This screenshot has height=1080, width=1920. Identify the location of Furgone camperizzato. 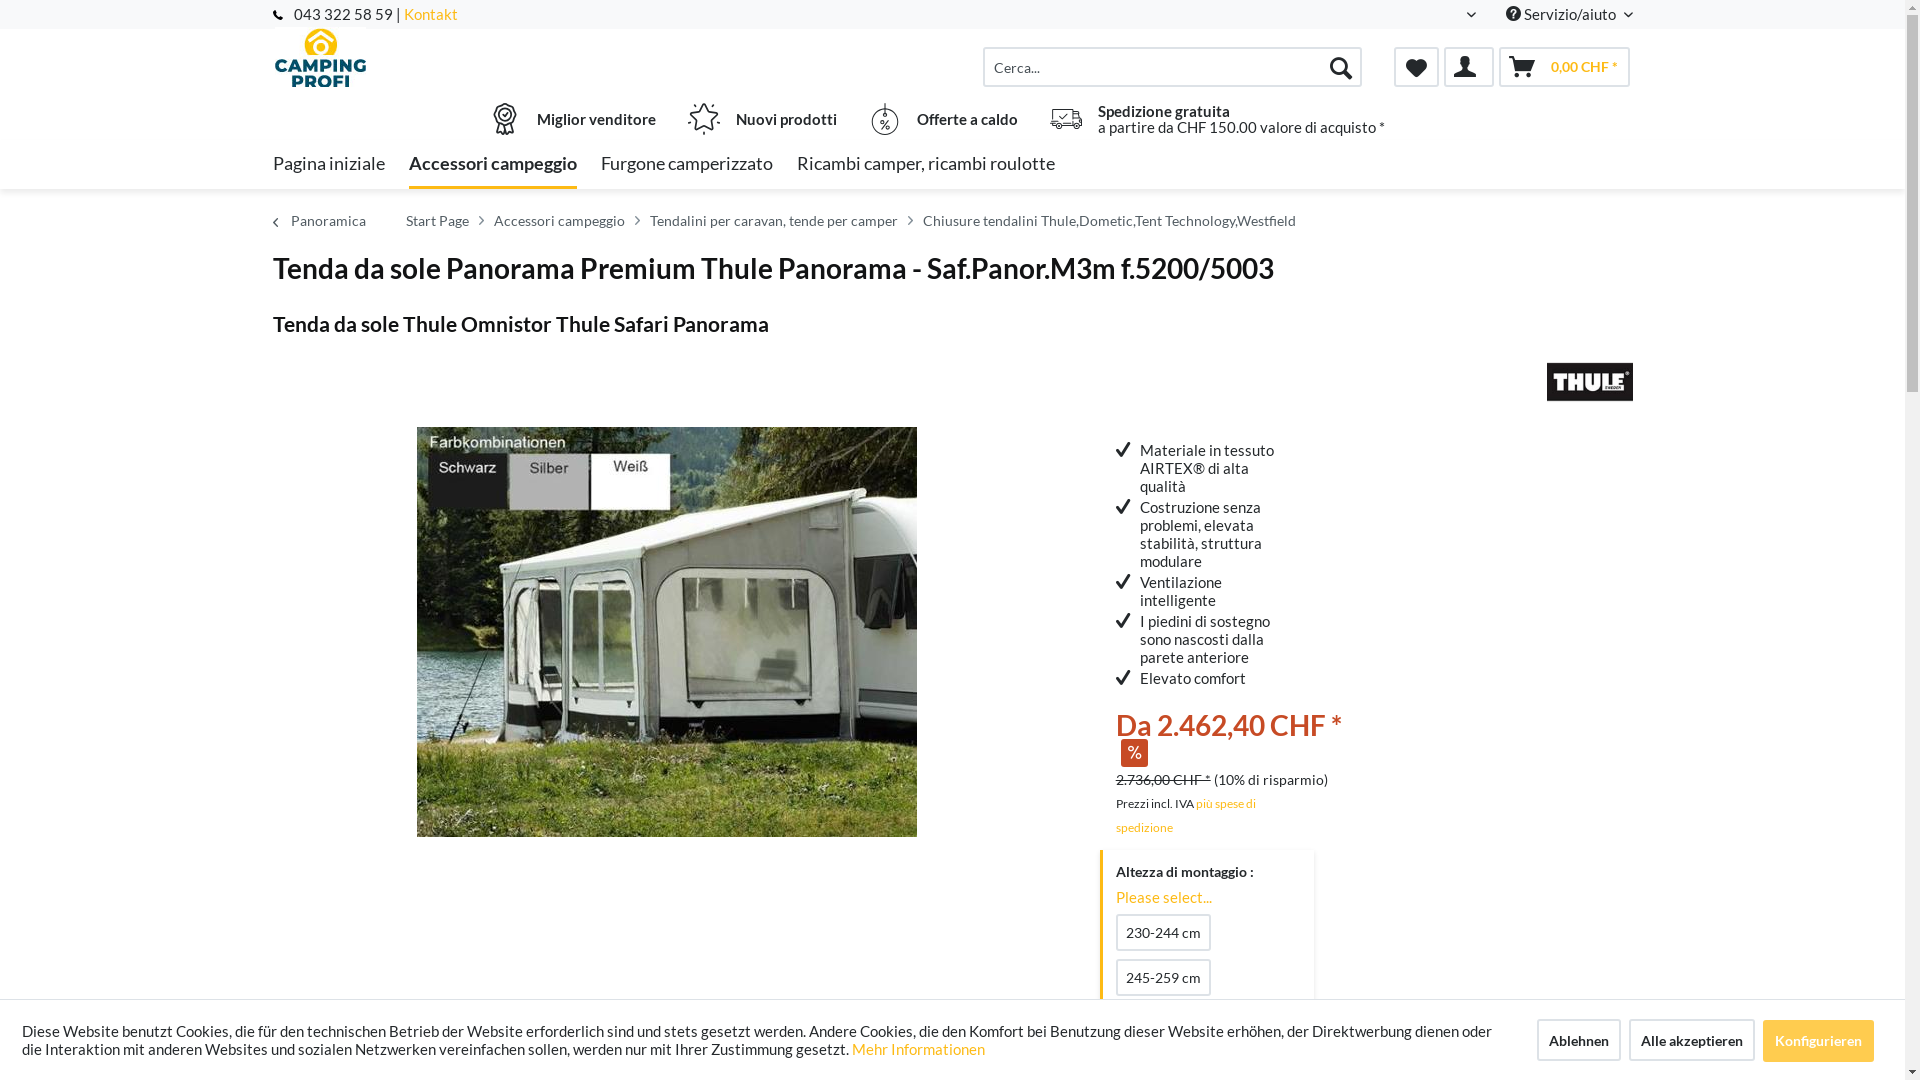
(686, 164).